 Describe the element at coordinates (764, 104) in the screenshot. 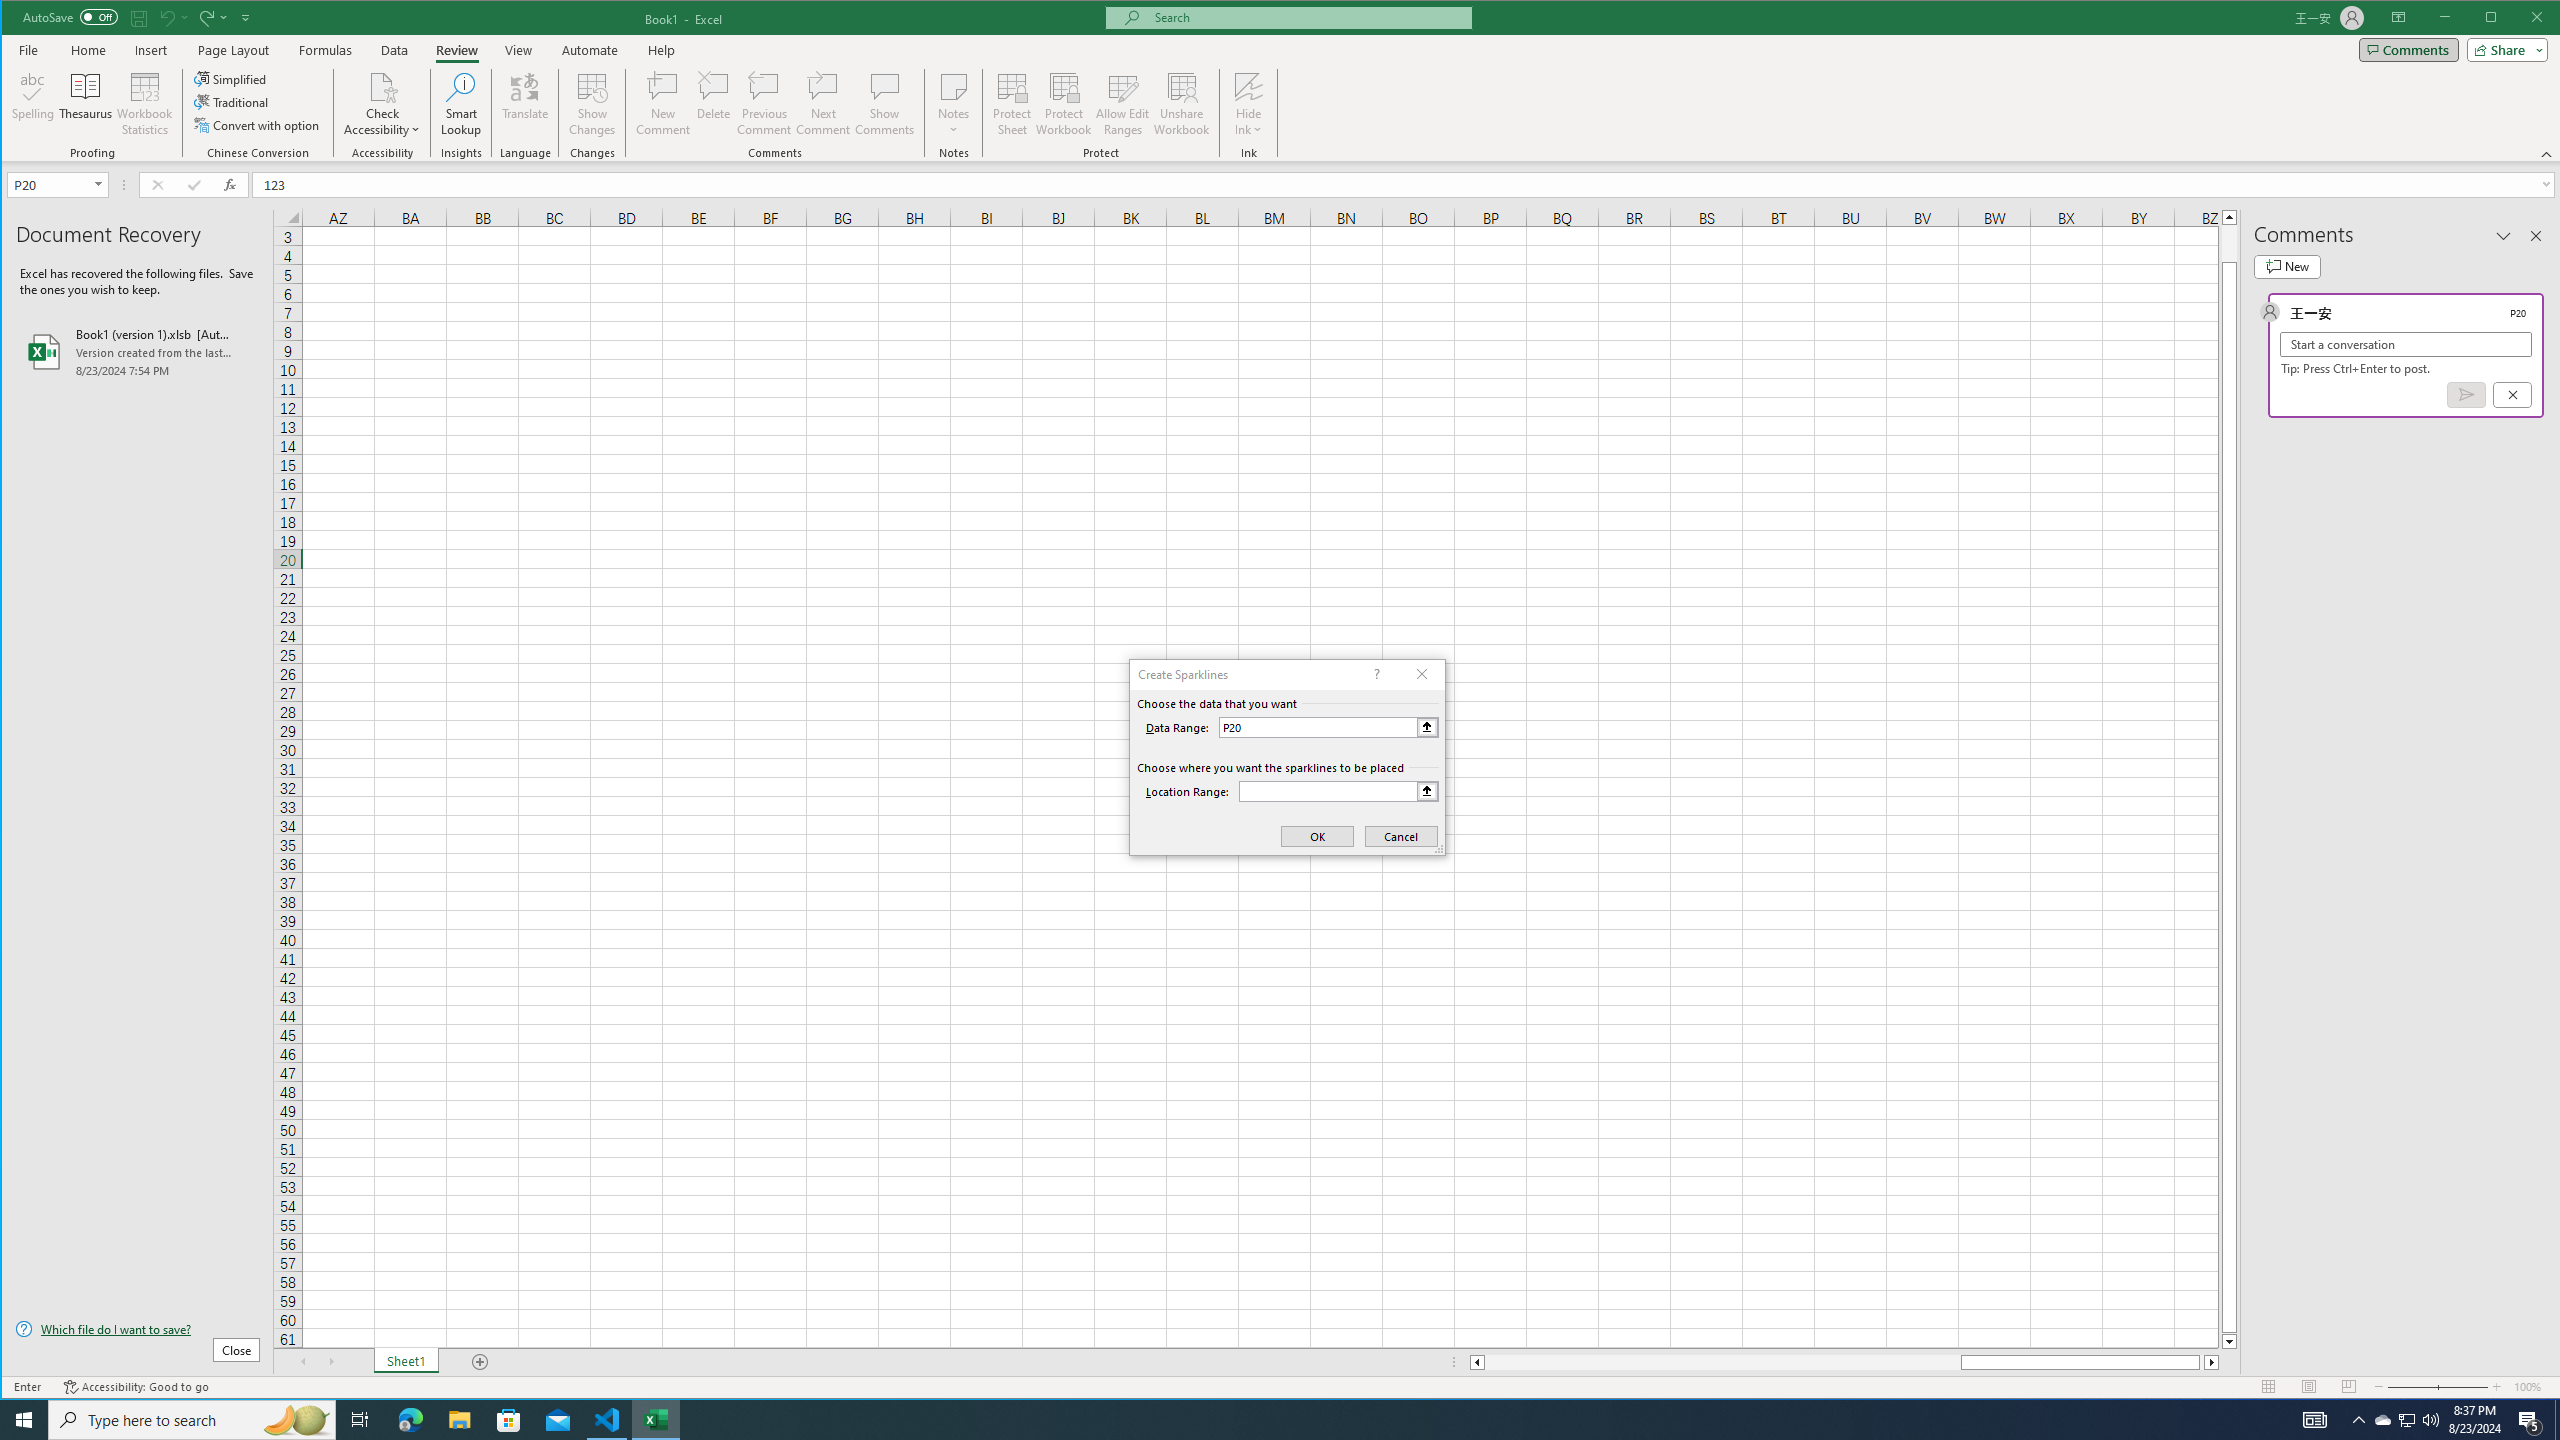

I see `Previous Comment` at that location.